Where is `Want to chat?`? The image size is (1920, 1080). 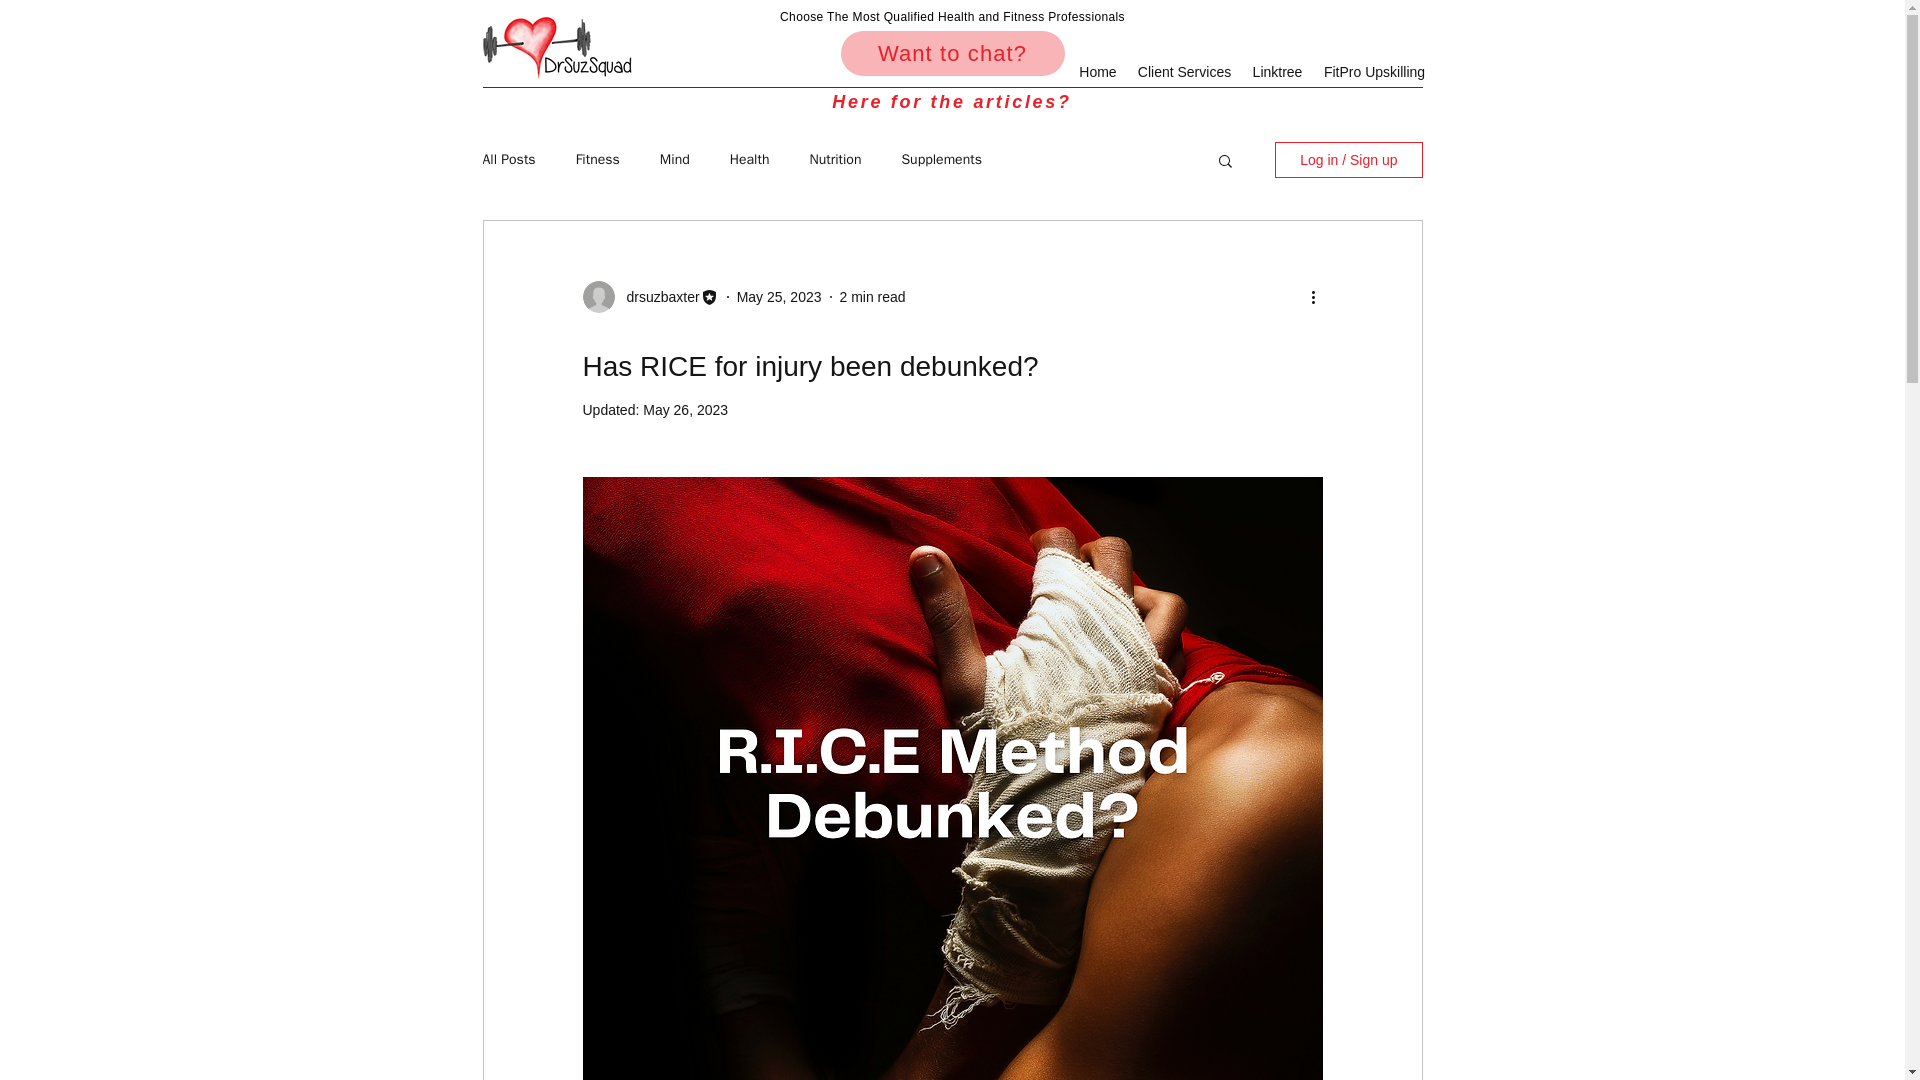
Want to chat? is located at coordinates (952, 53).